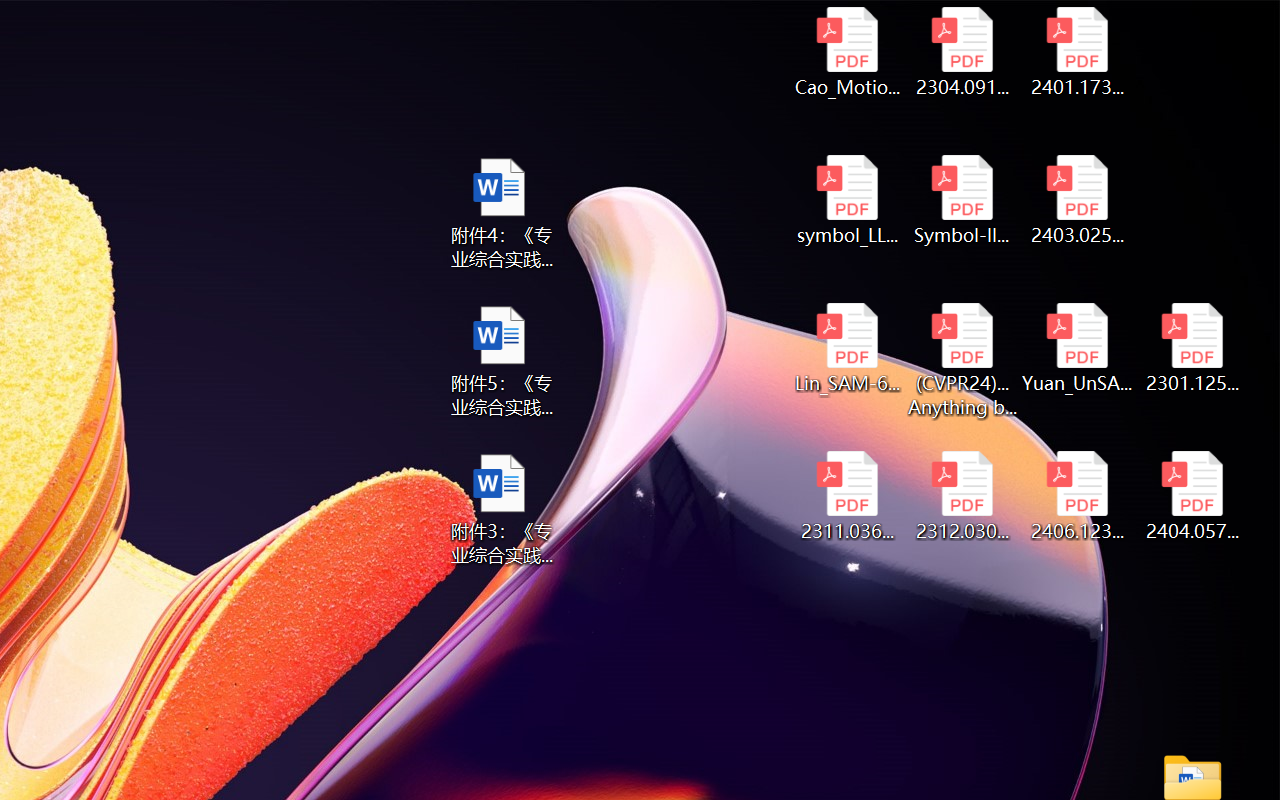 Image resolution: width=1280 pixels, height=800 pixels. What do you see at coordinates (846, 496) in the screenshot?
I see `2311.03658v2.pdf` at bounding box center [846, 496].